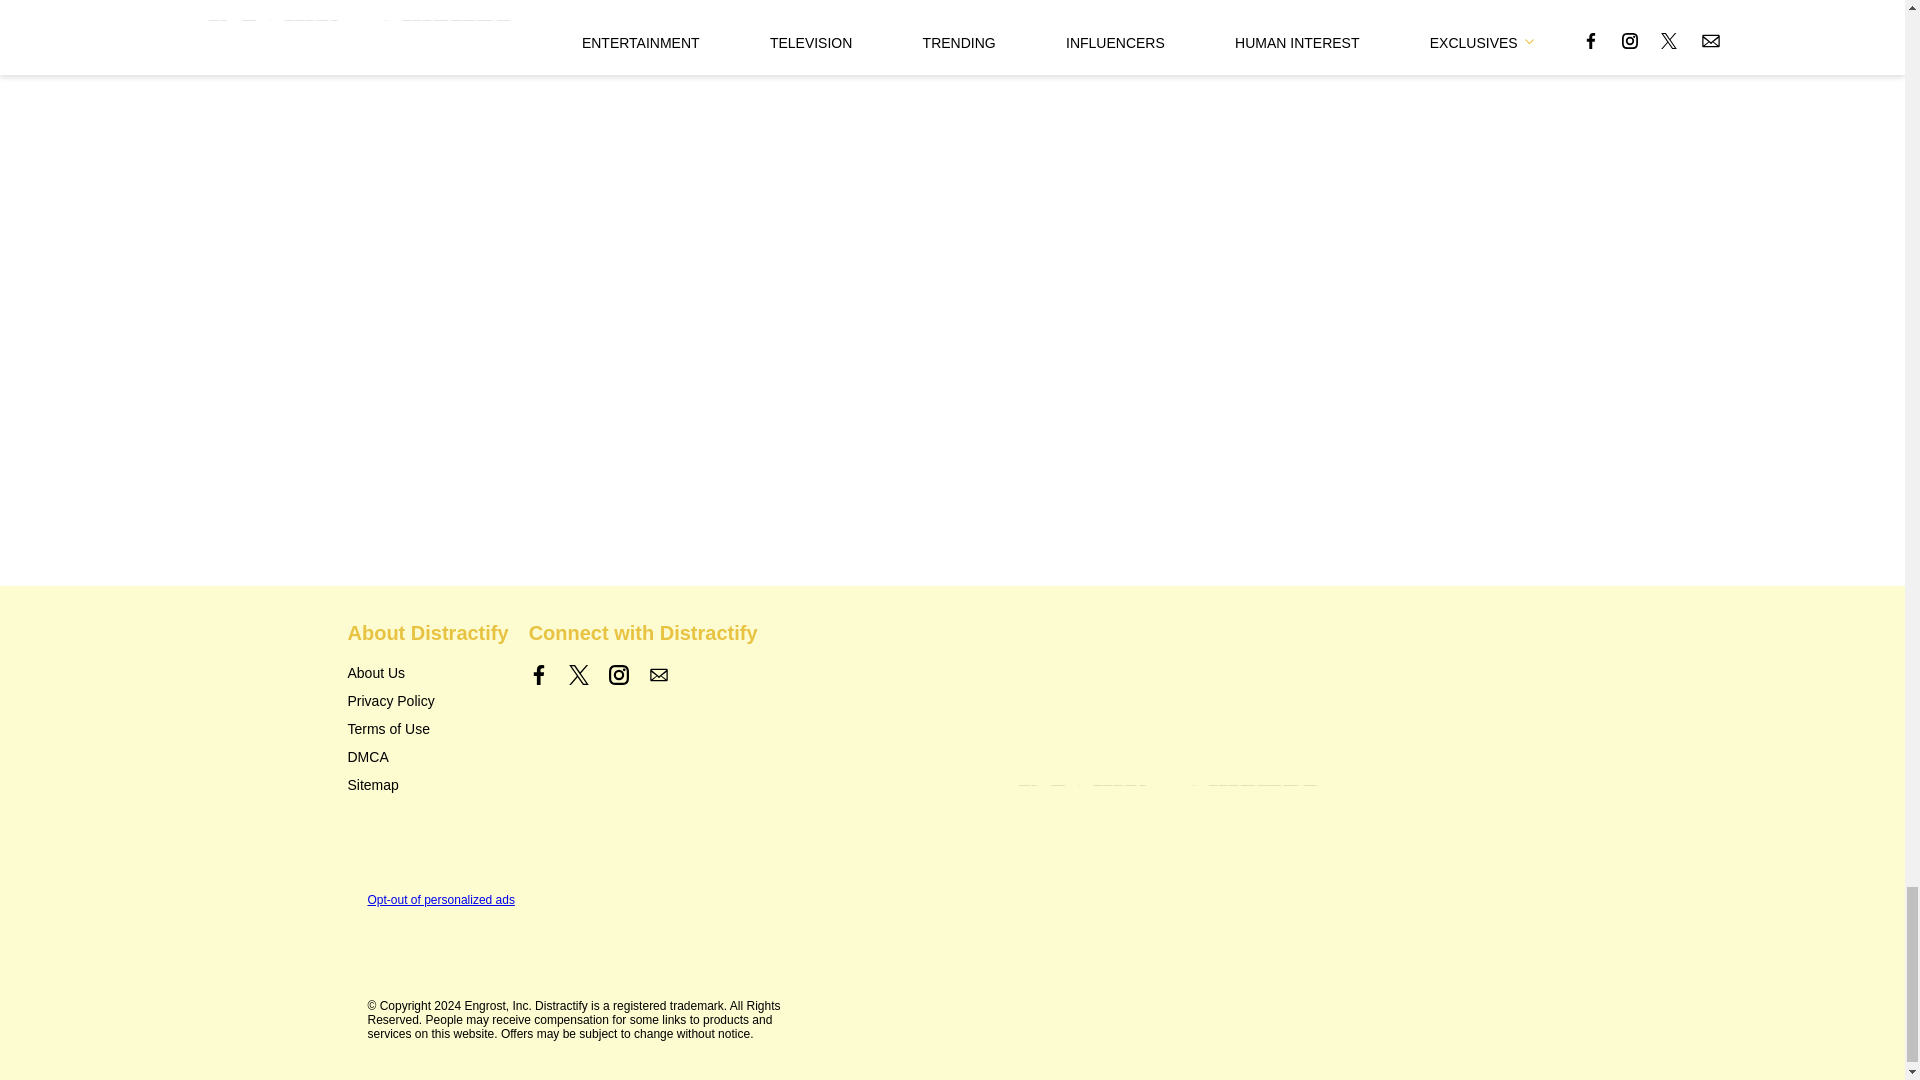 The image size is (1920, 1080). Describe the element at coordinates (373, 784) in the screenshot. I see `Sitemap` at that location.